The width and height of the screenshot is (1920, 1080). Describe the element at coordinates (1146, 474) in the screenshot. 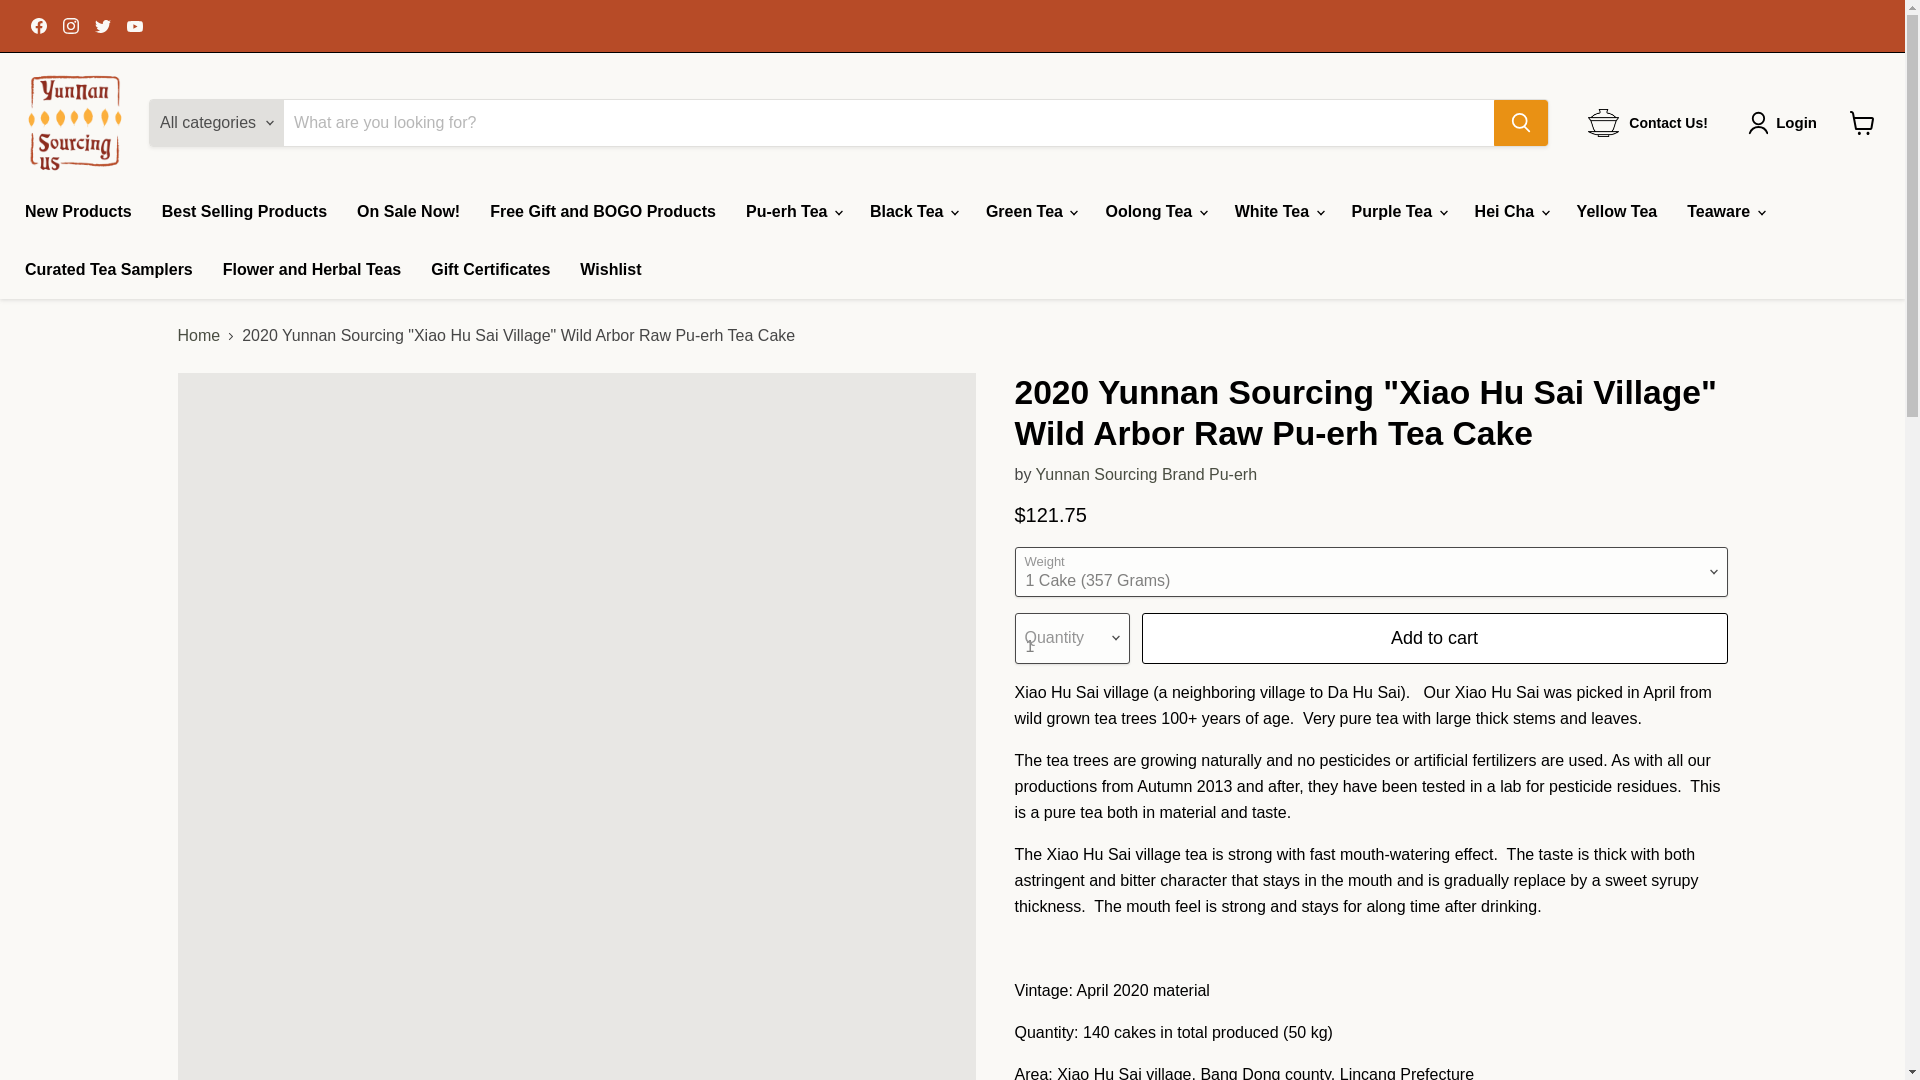

I see `Yunnan Sourcing Brand Pu-erh` at that location.